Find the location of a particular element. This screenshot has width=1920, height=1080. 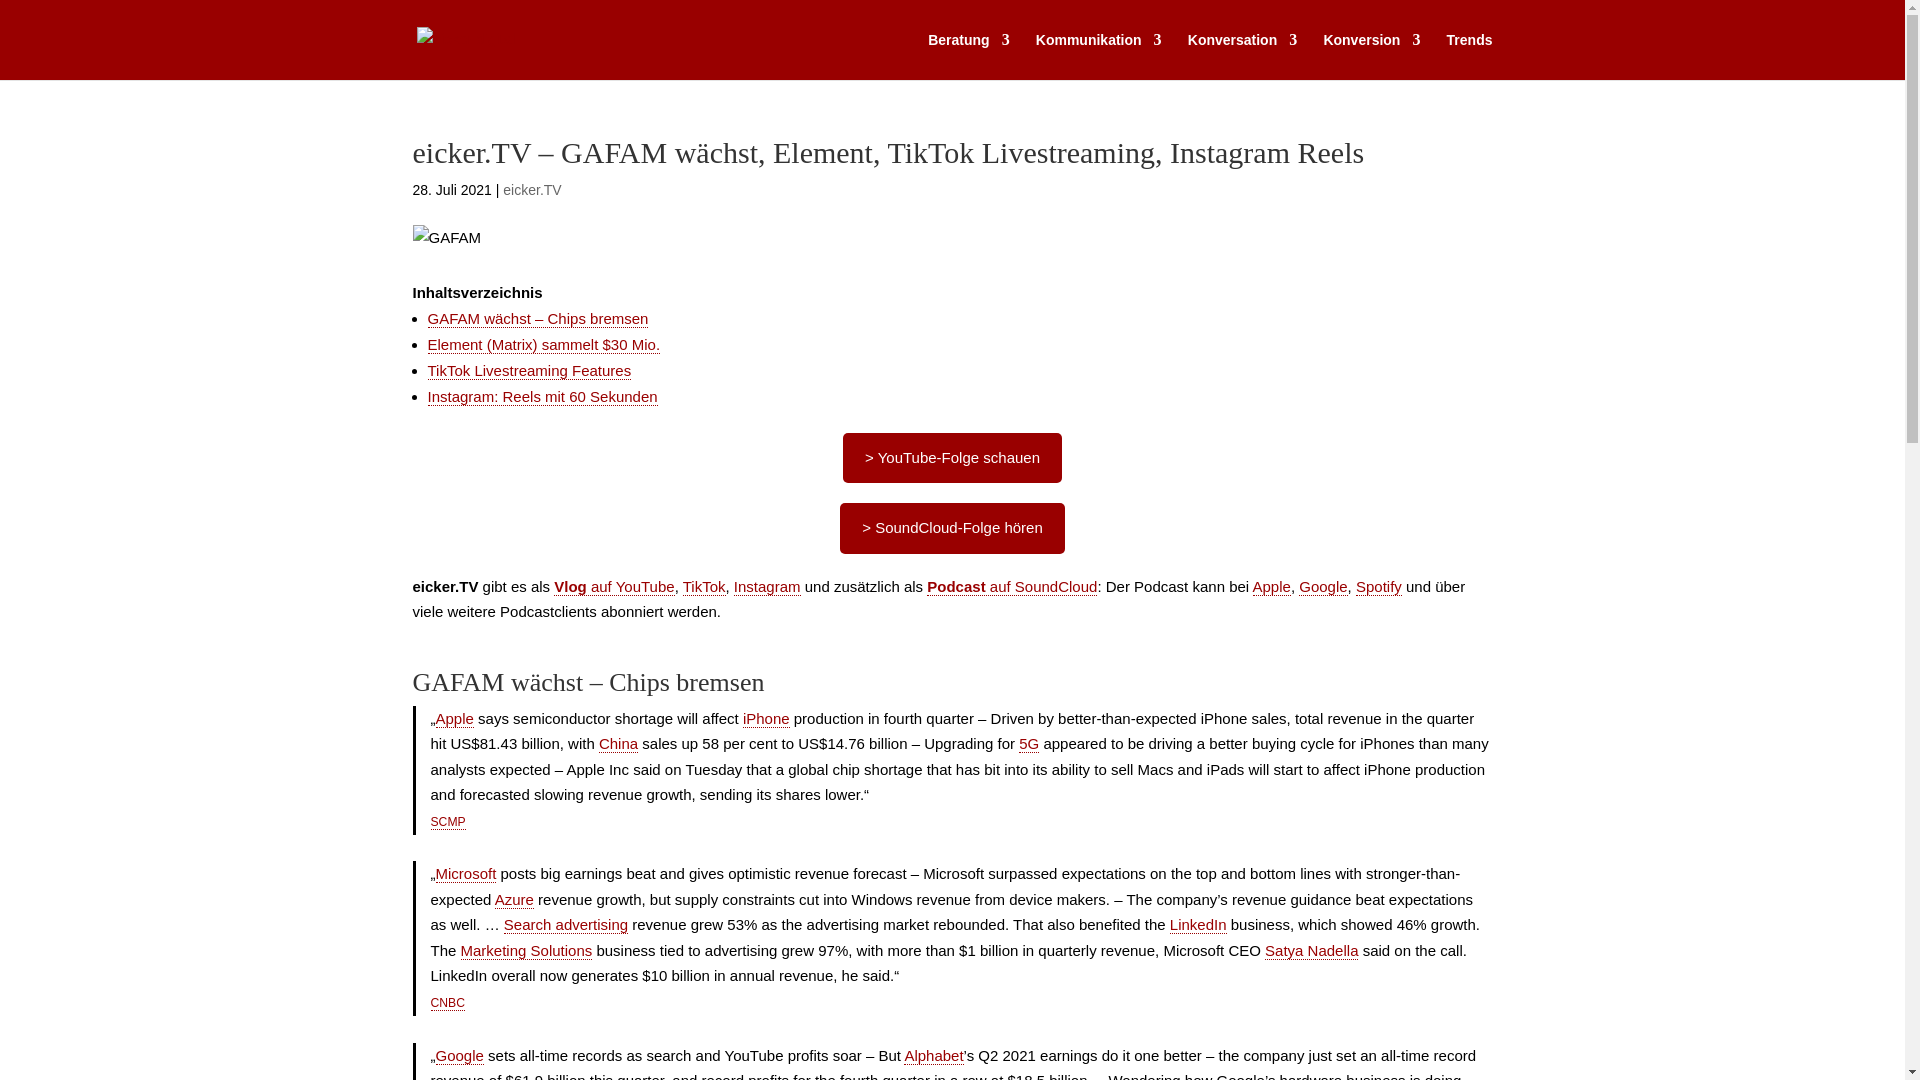

TikTok is located at coordinates (704, 586).